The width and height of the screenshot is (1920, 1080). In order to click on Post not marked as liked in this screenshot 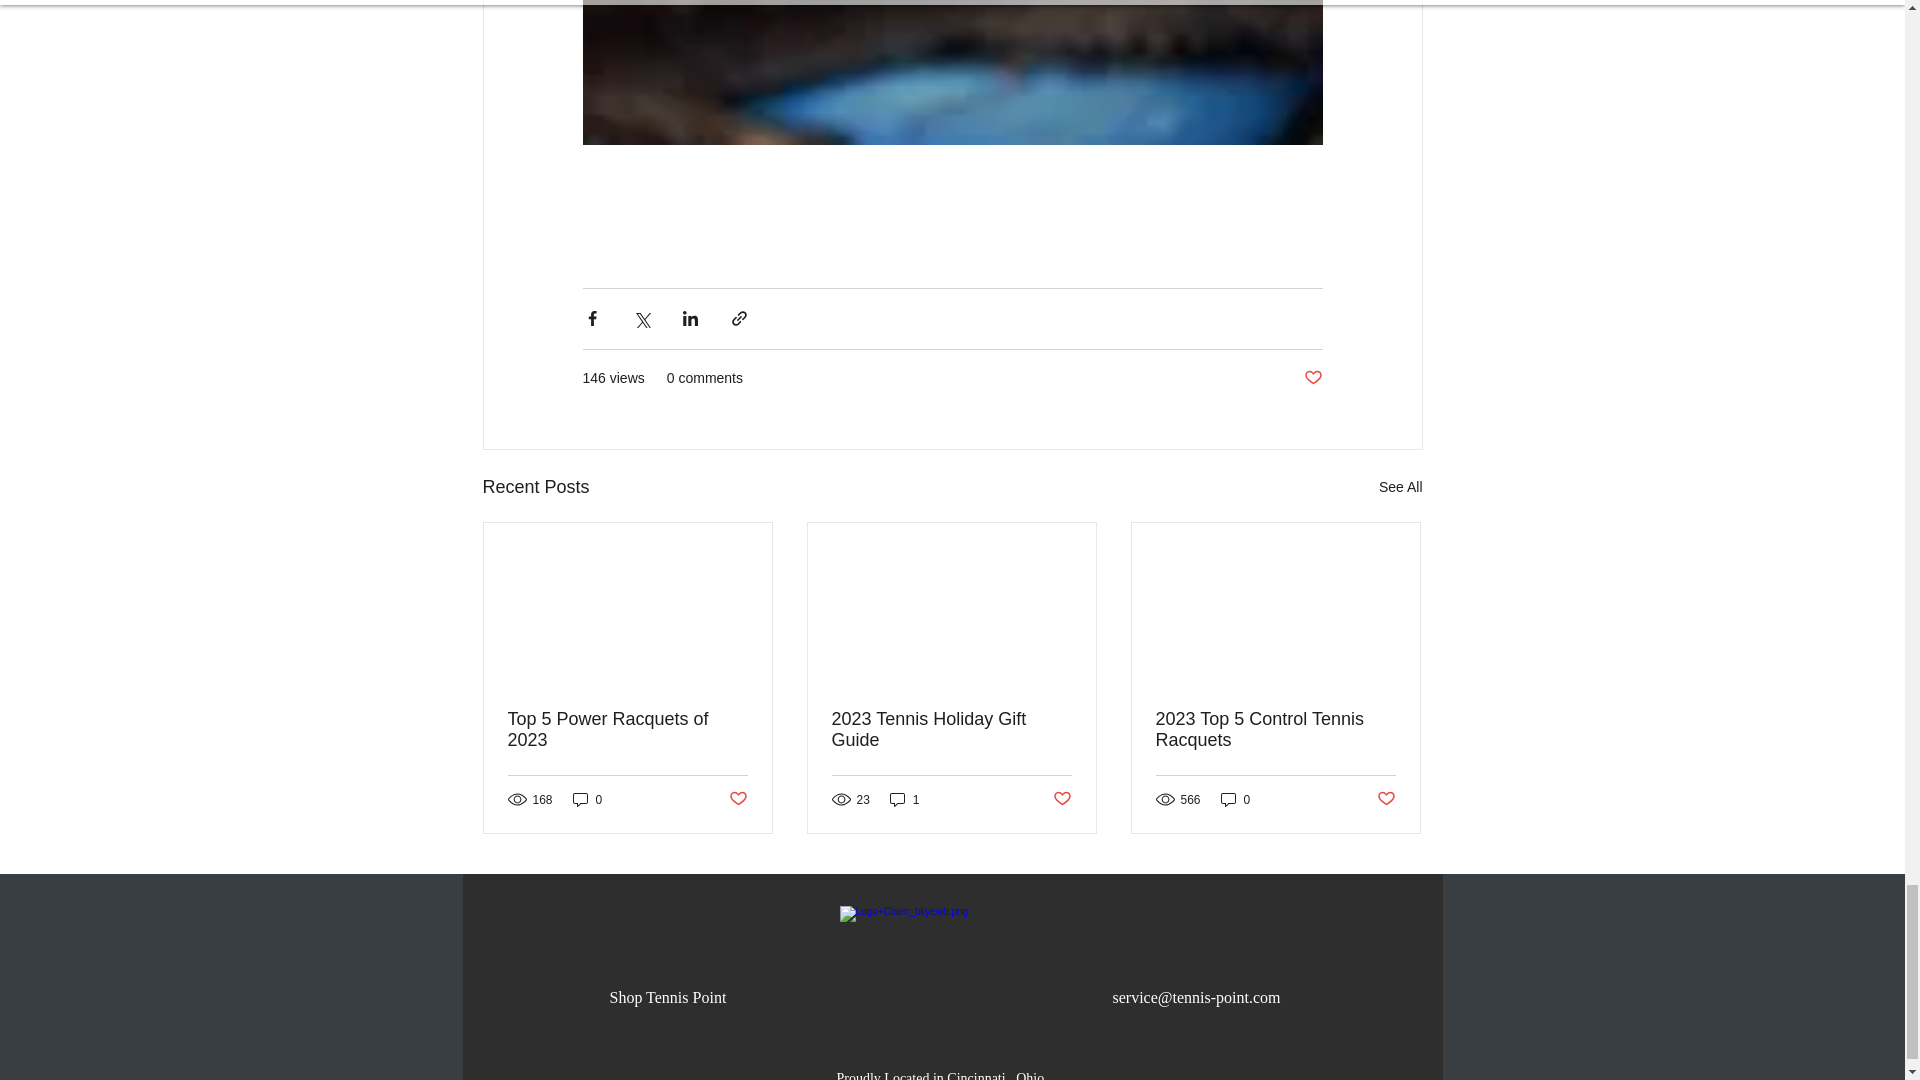, I will do `click(1312, 378)`.